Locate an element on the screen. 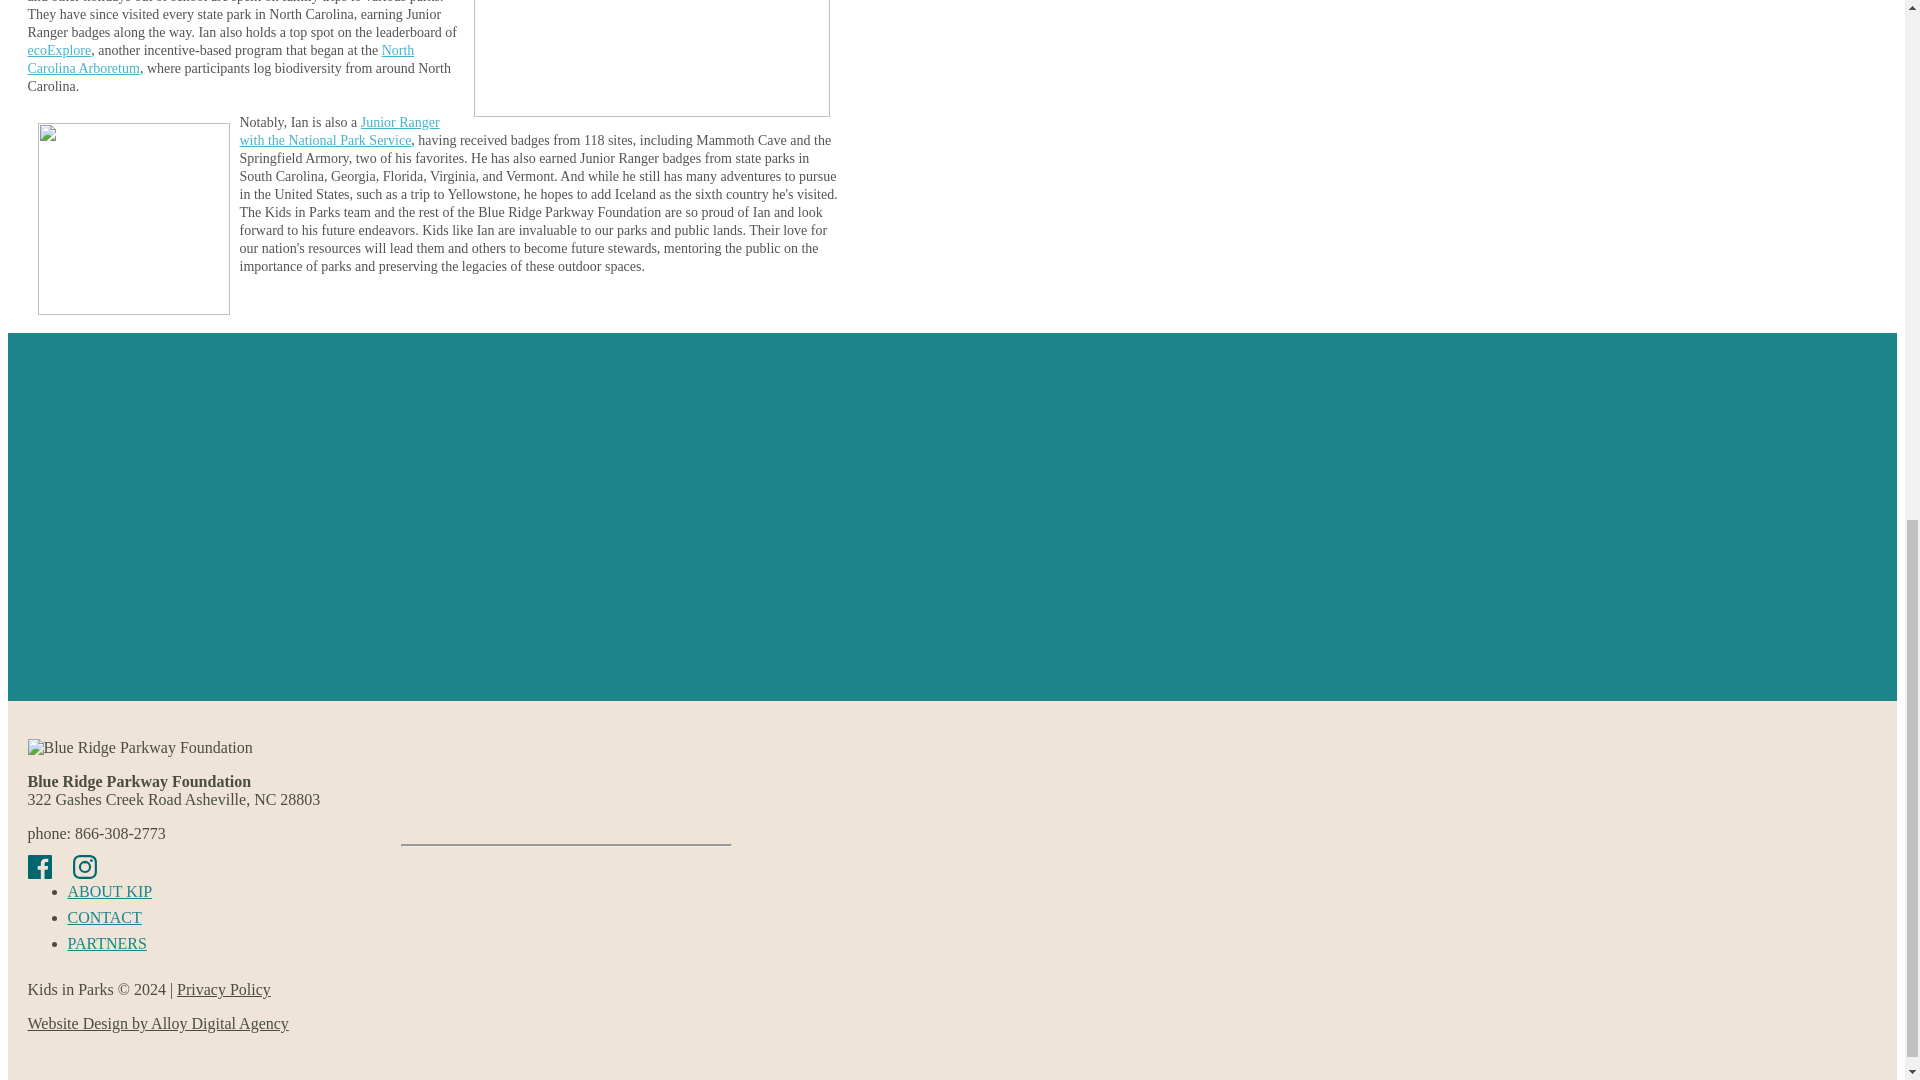  PARTNERS is located at coordinates (107, 943).